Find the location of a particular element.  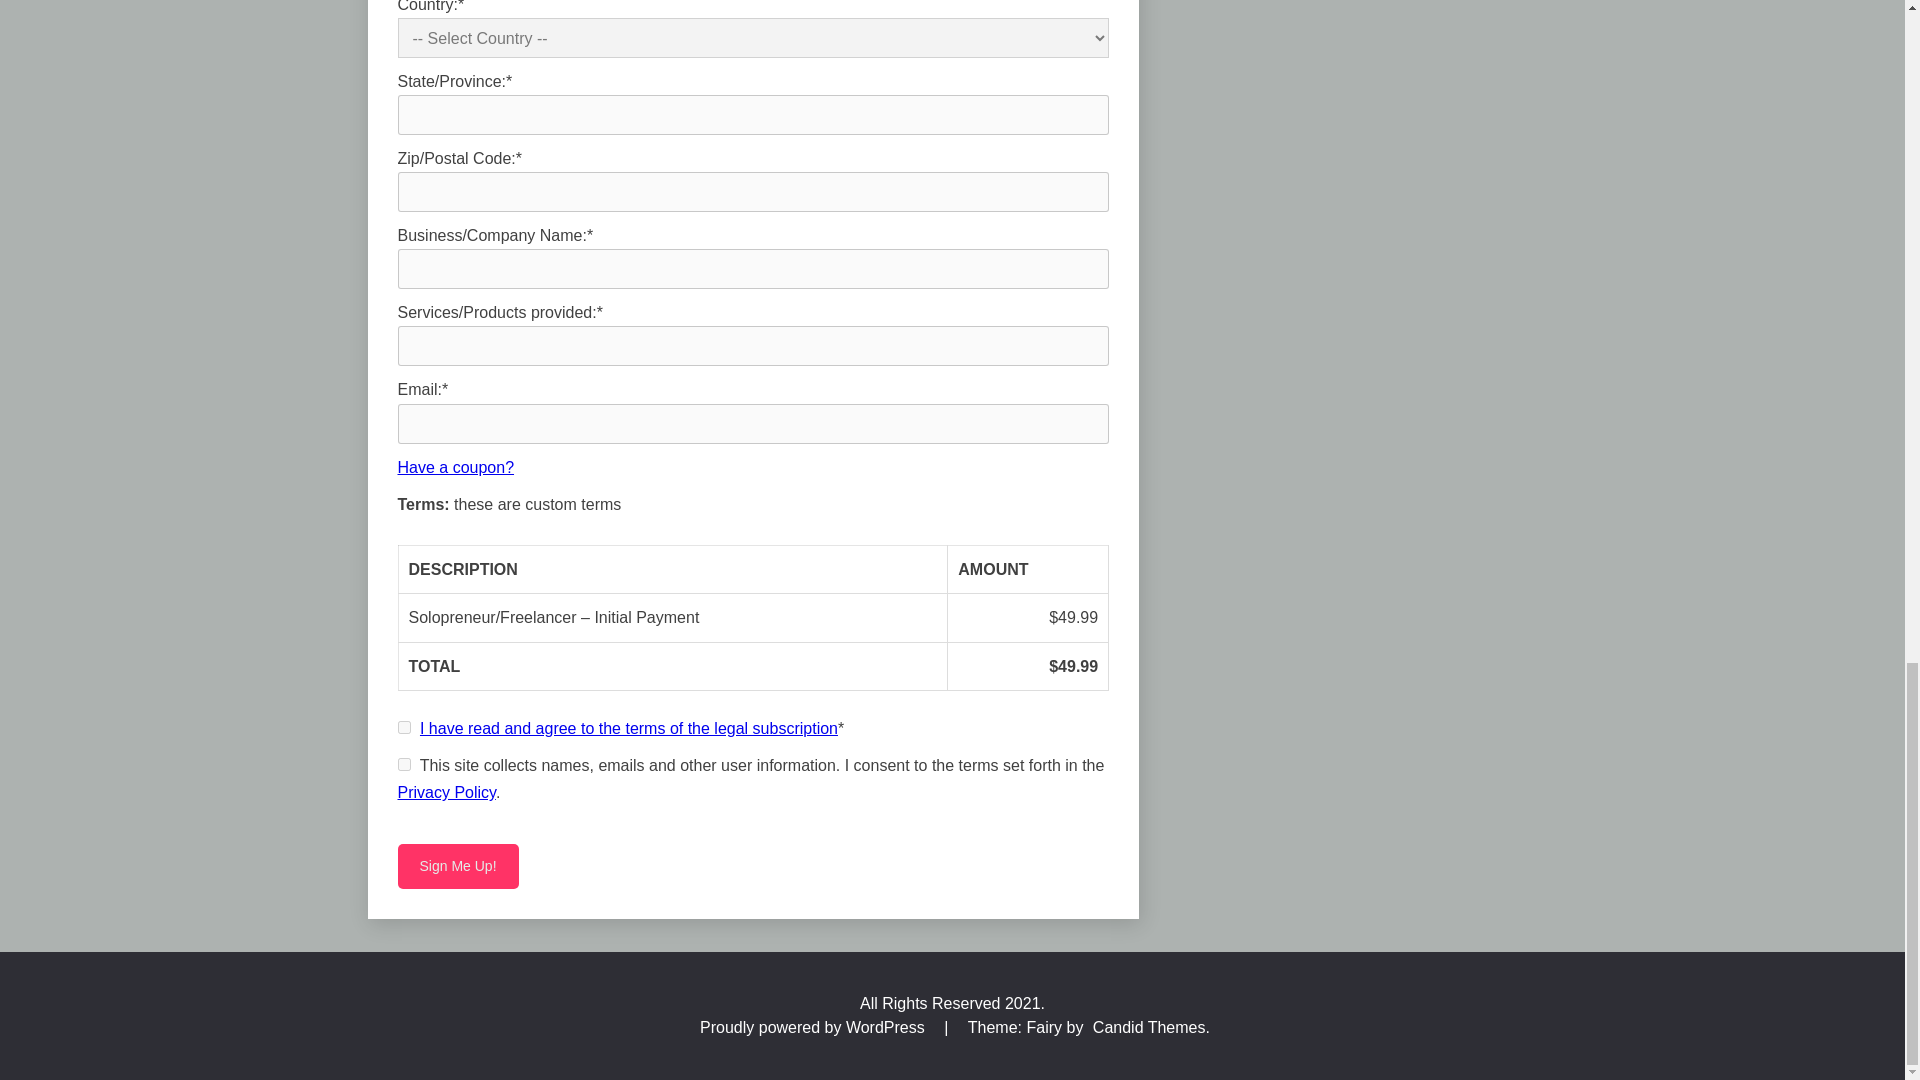

Have a coupon? is located at coordinates (456, 468).